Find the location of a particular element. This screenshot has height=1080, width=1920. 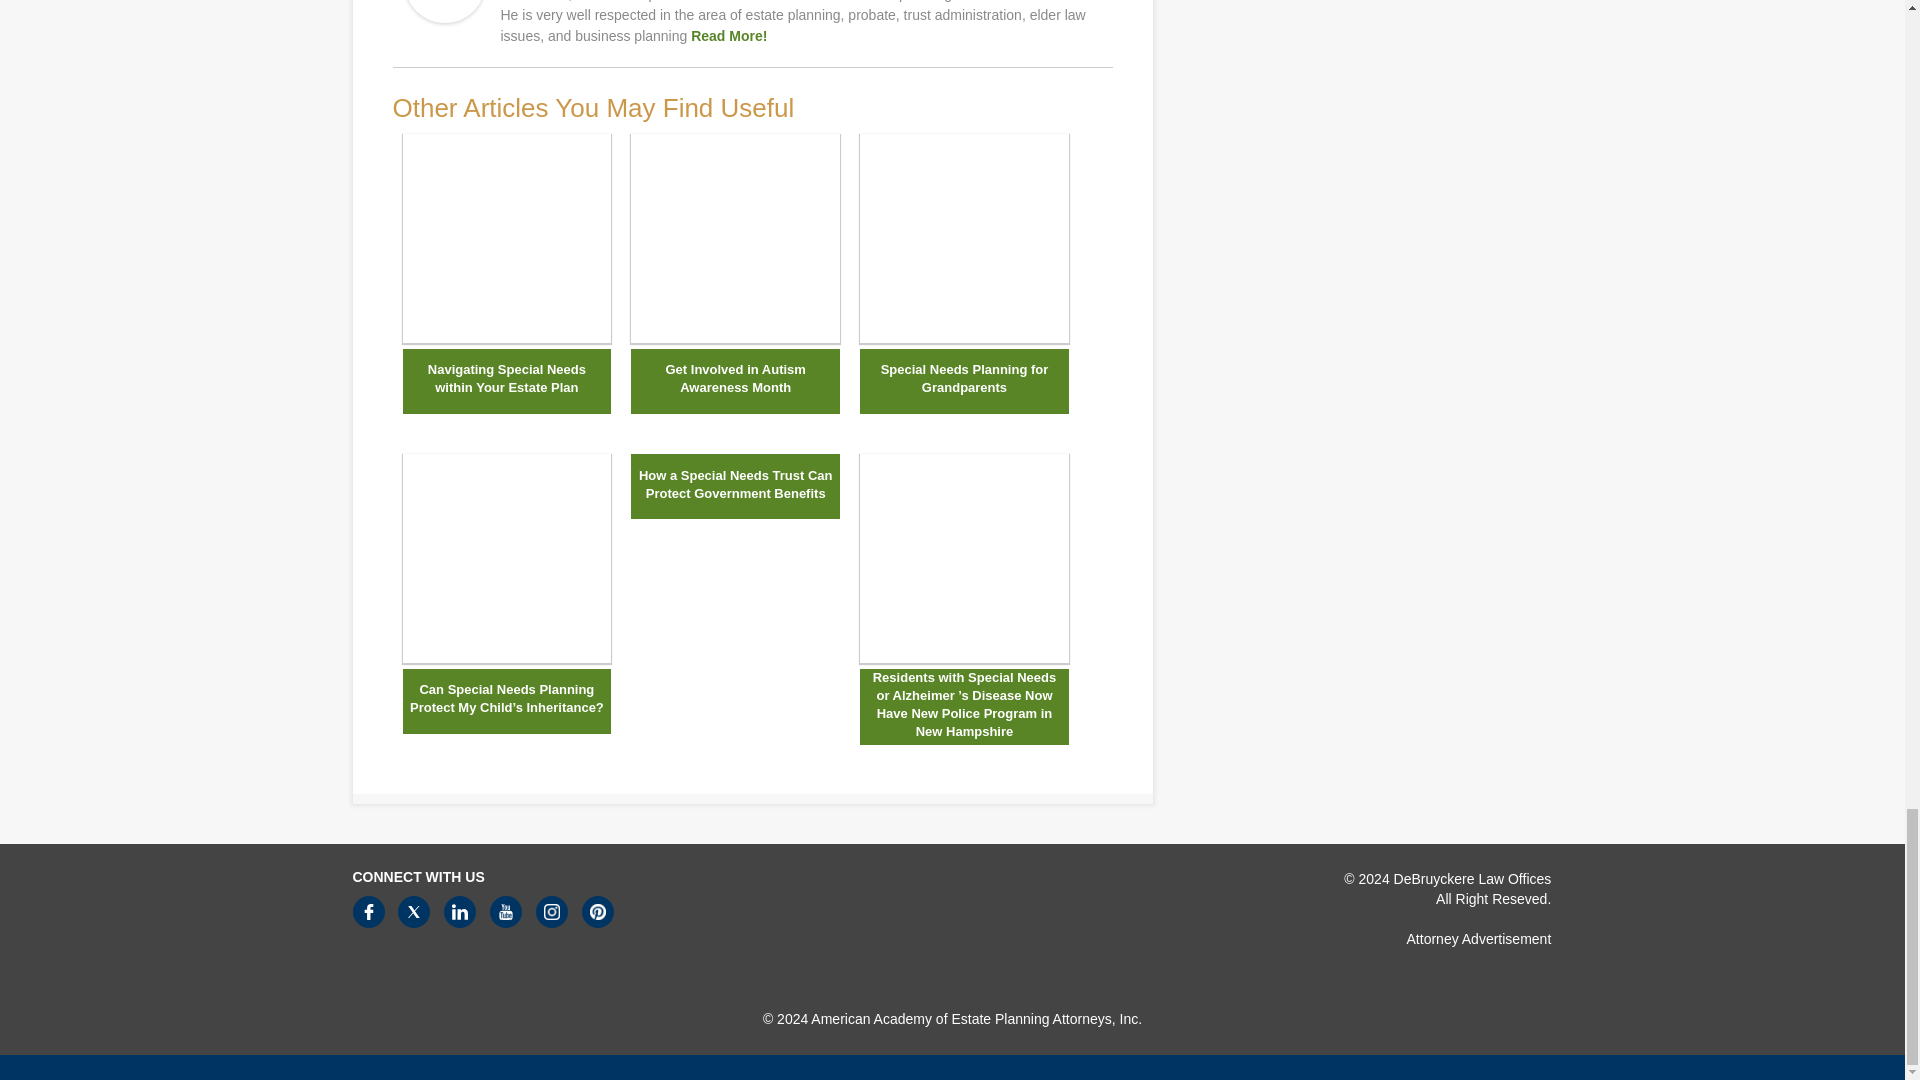

Daniel DeBruyckere is located at coordinates (443, 17).